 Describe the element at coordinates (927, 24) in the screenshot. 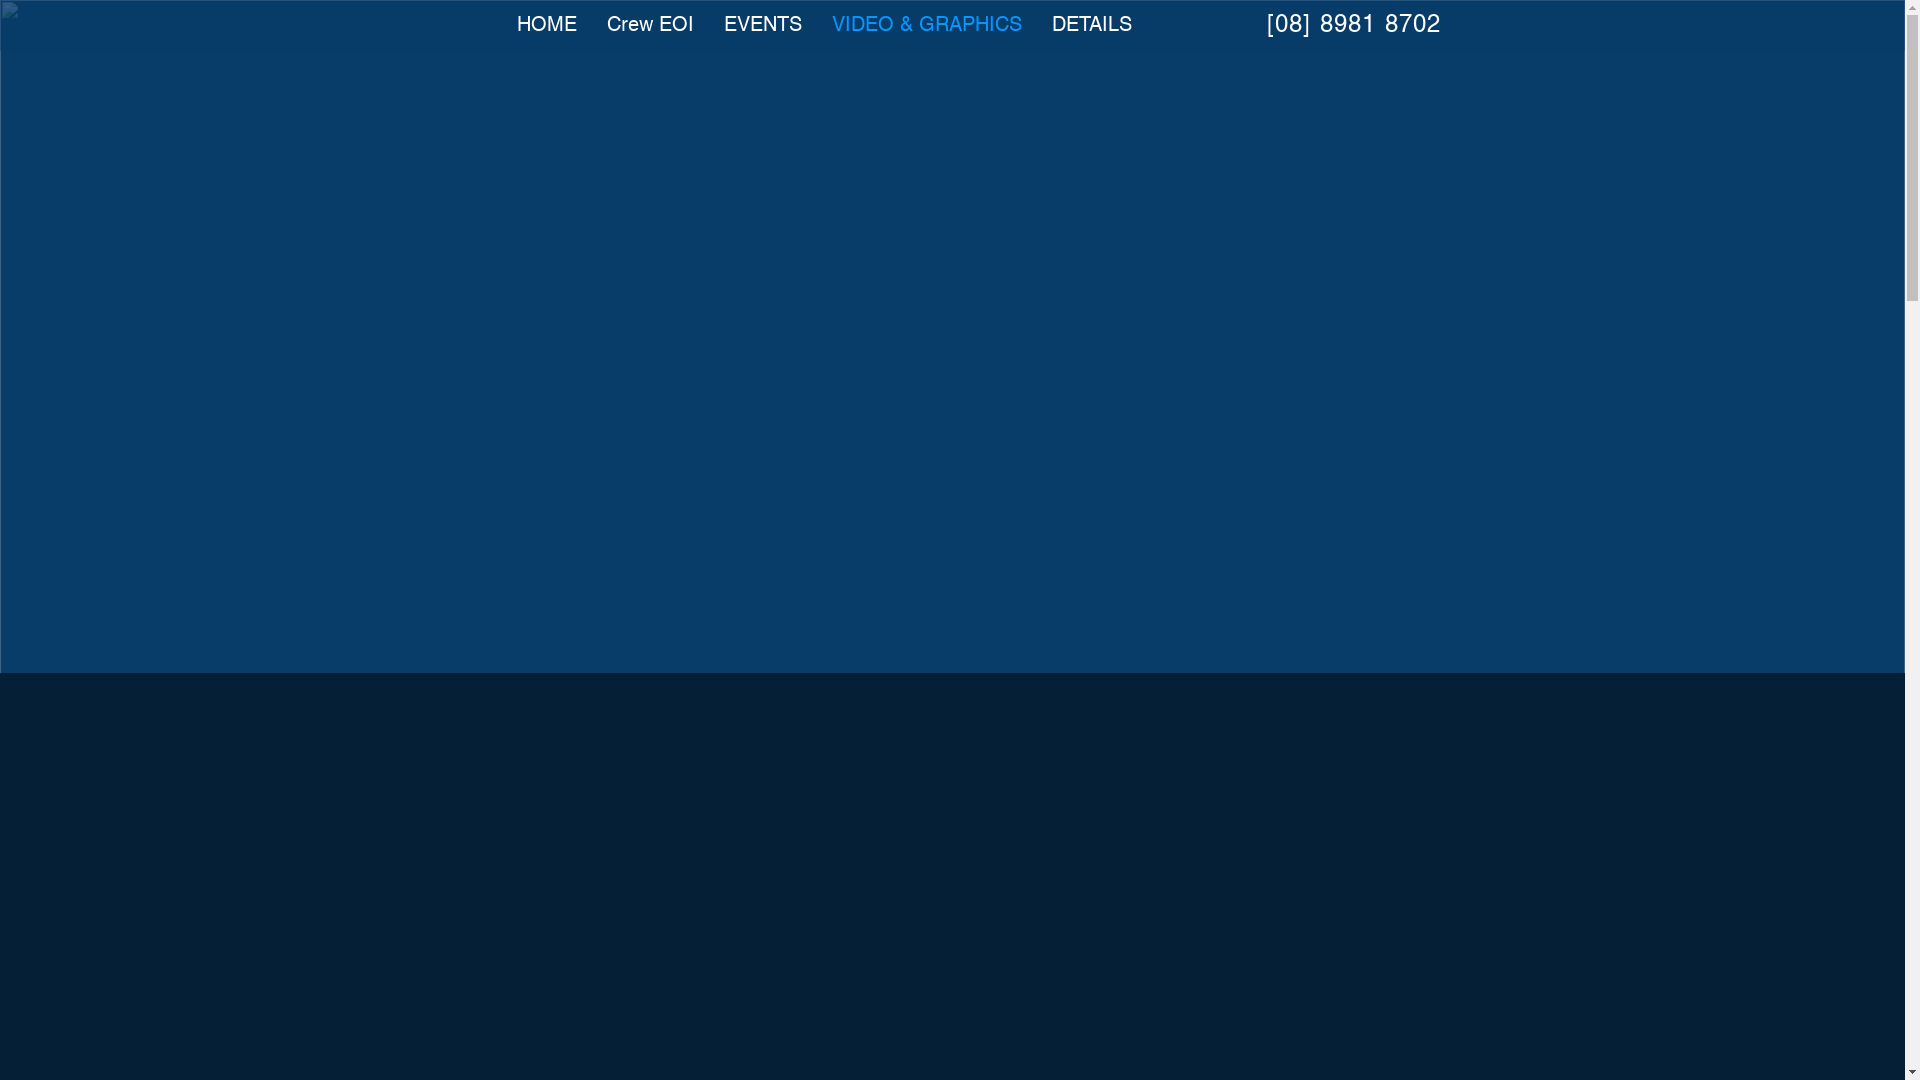

I see `VIDEO & GRAPHICS` at that location.